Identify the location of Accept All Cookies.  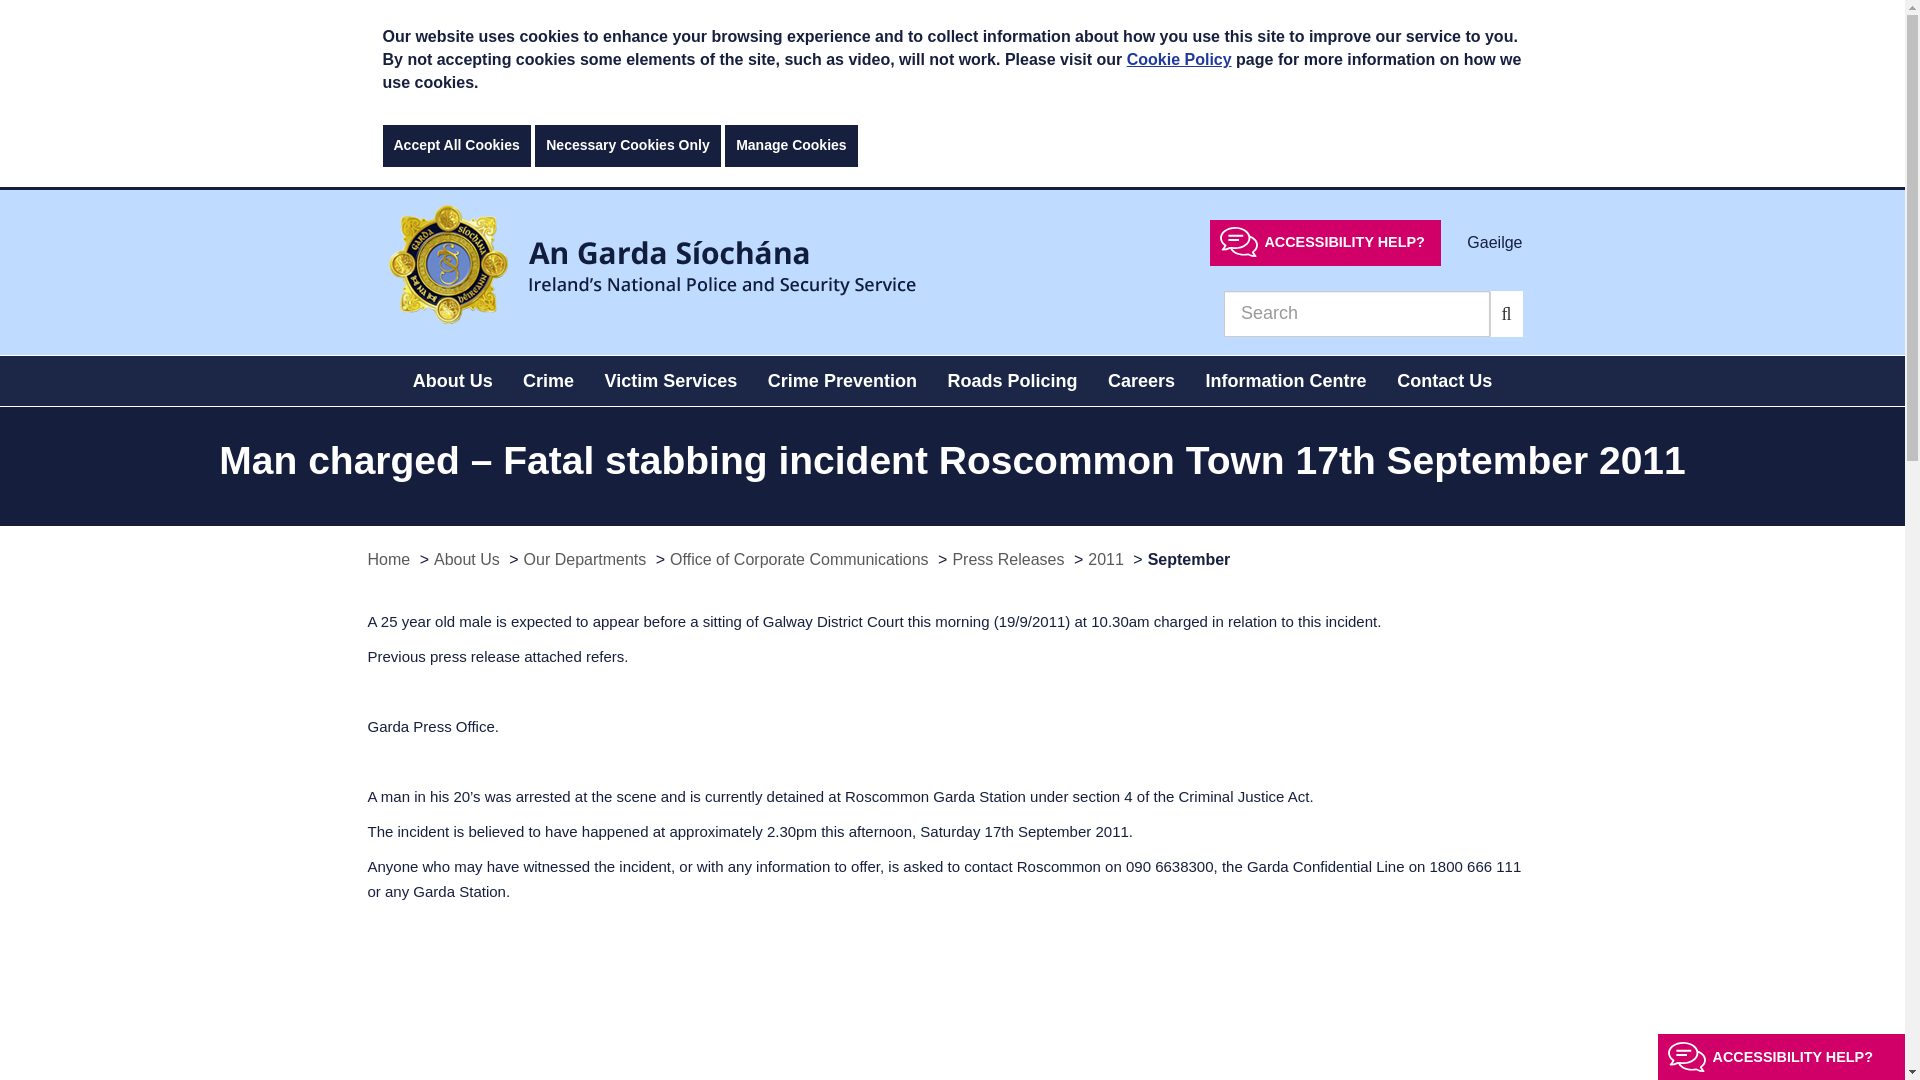
(456, 146).